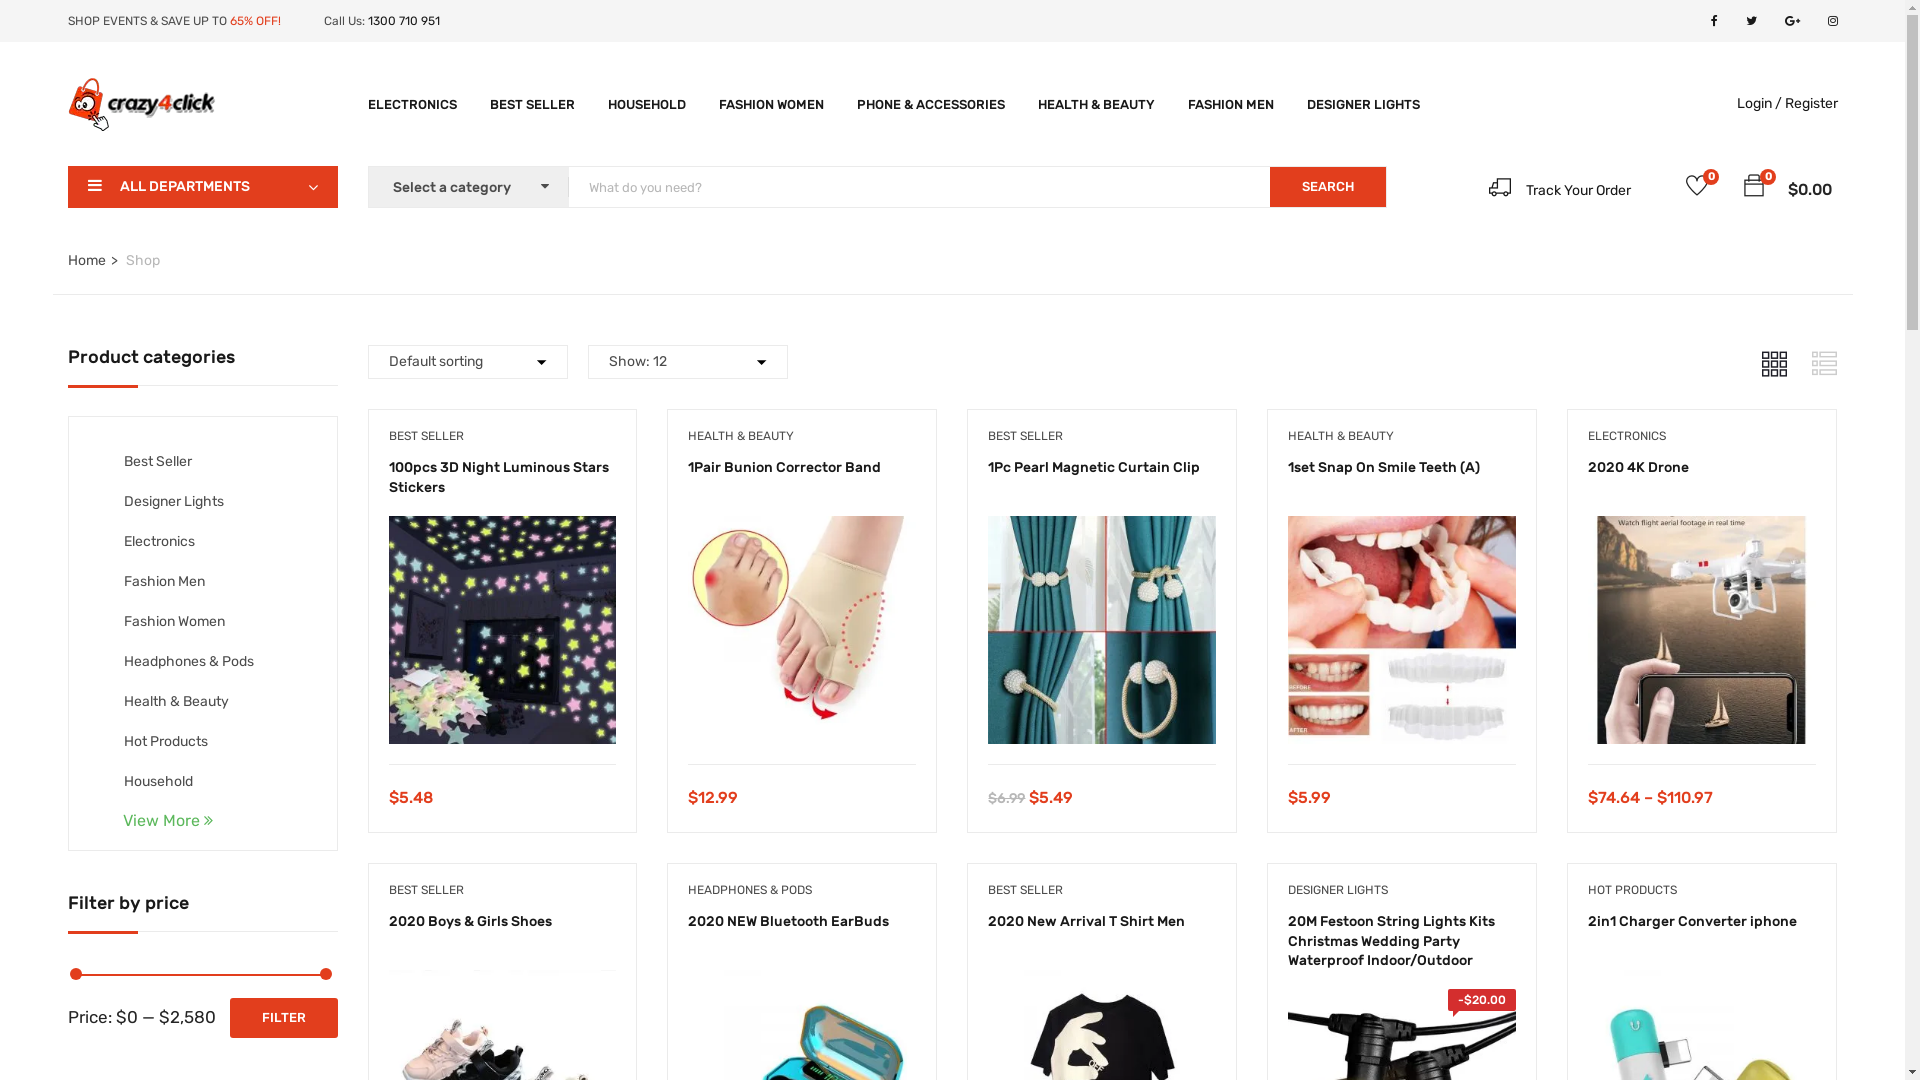 The image size is (1920, 1080). I want to click on Electronics, so click(160, 542).